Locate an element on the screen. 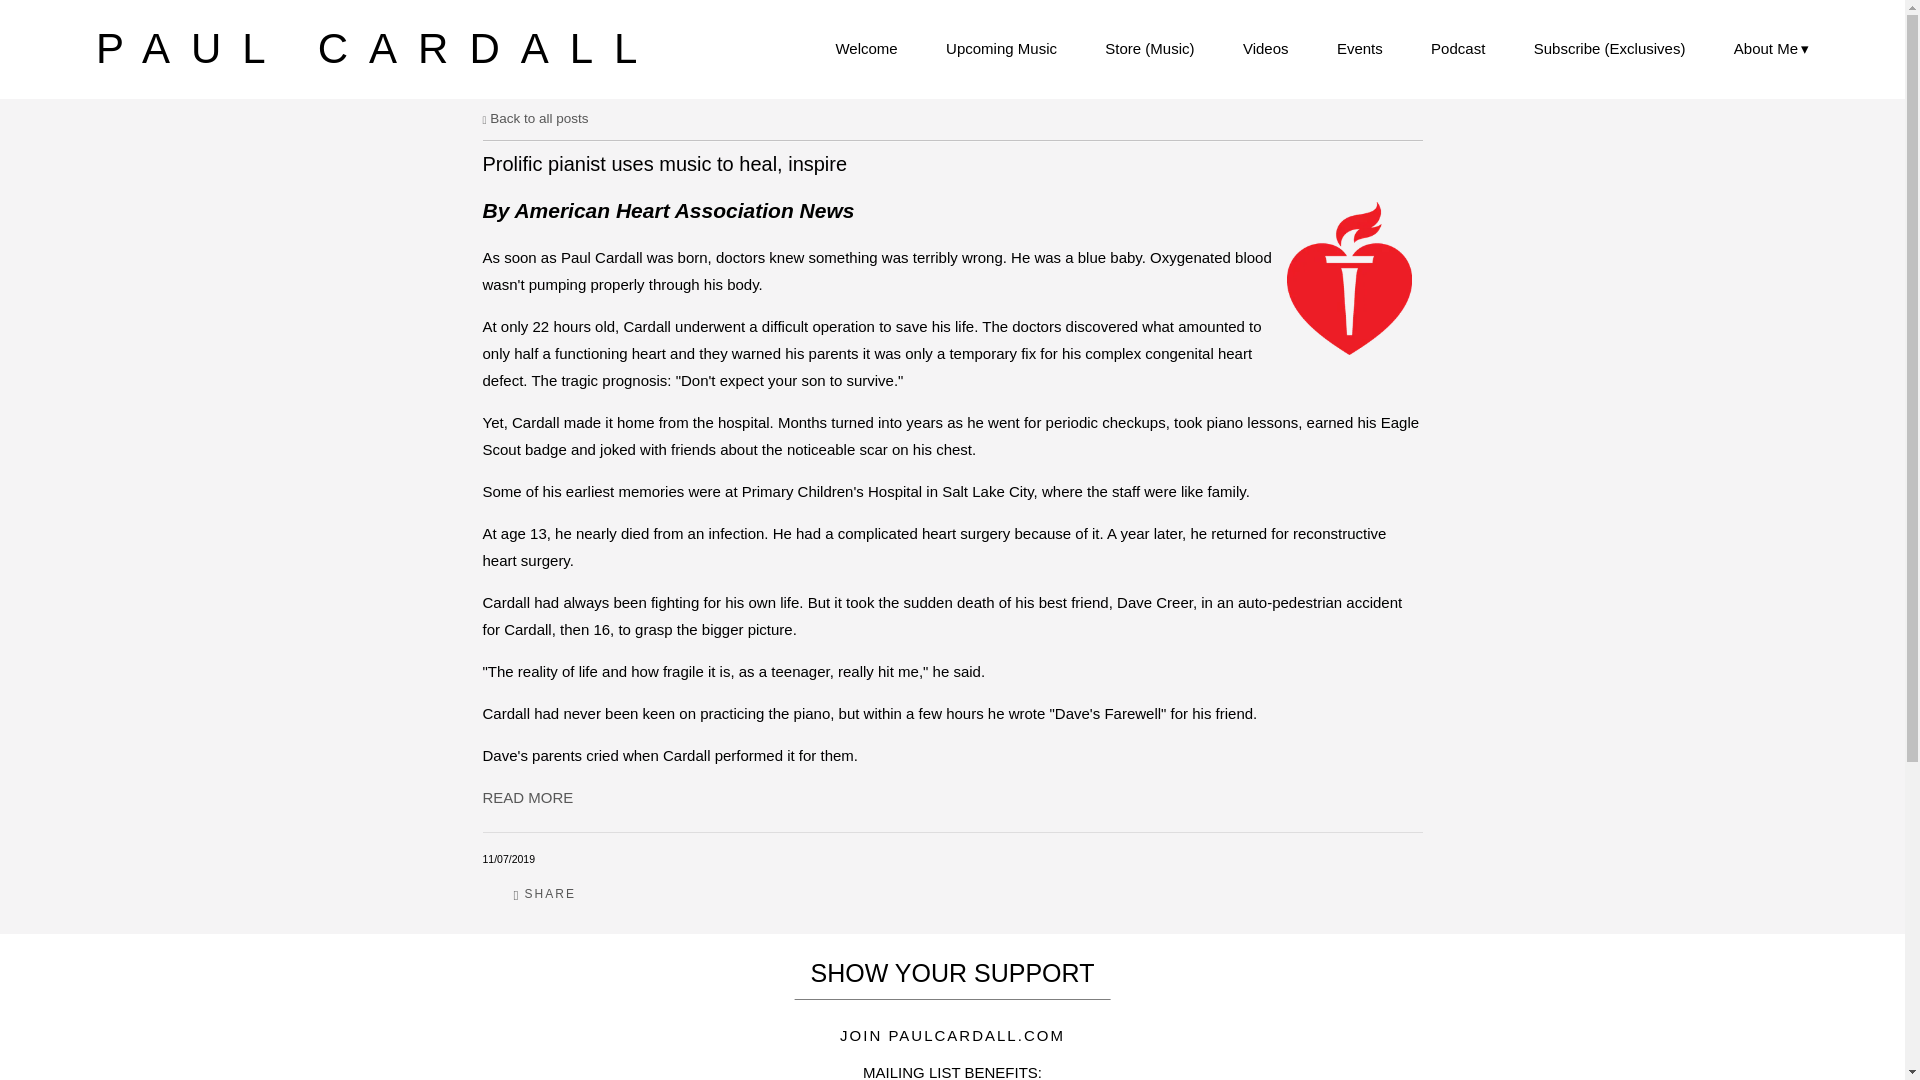 This screenshot has height=1080, width=1920. Podcast is located at coordinates (1457, 48).